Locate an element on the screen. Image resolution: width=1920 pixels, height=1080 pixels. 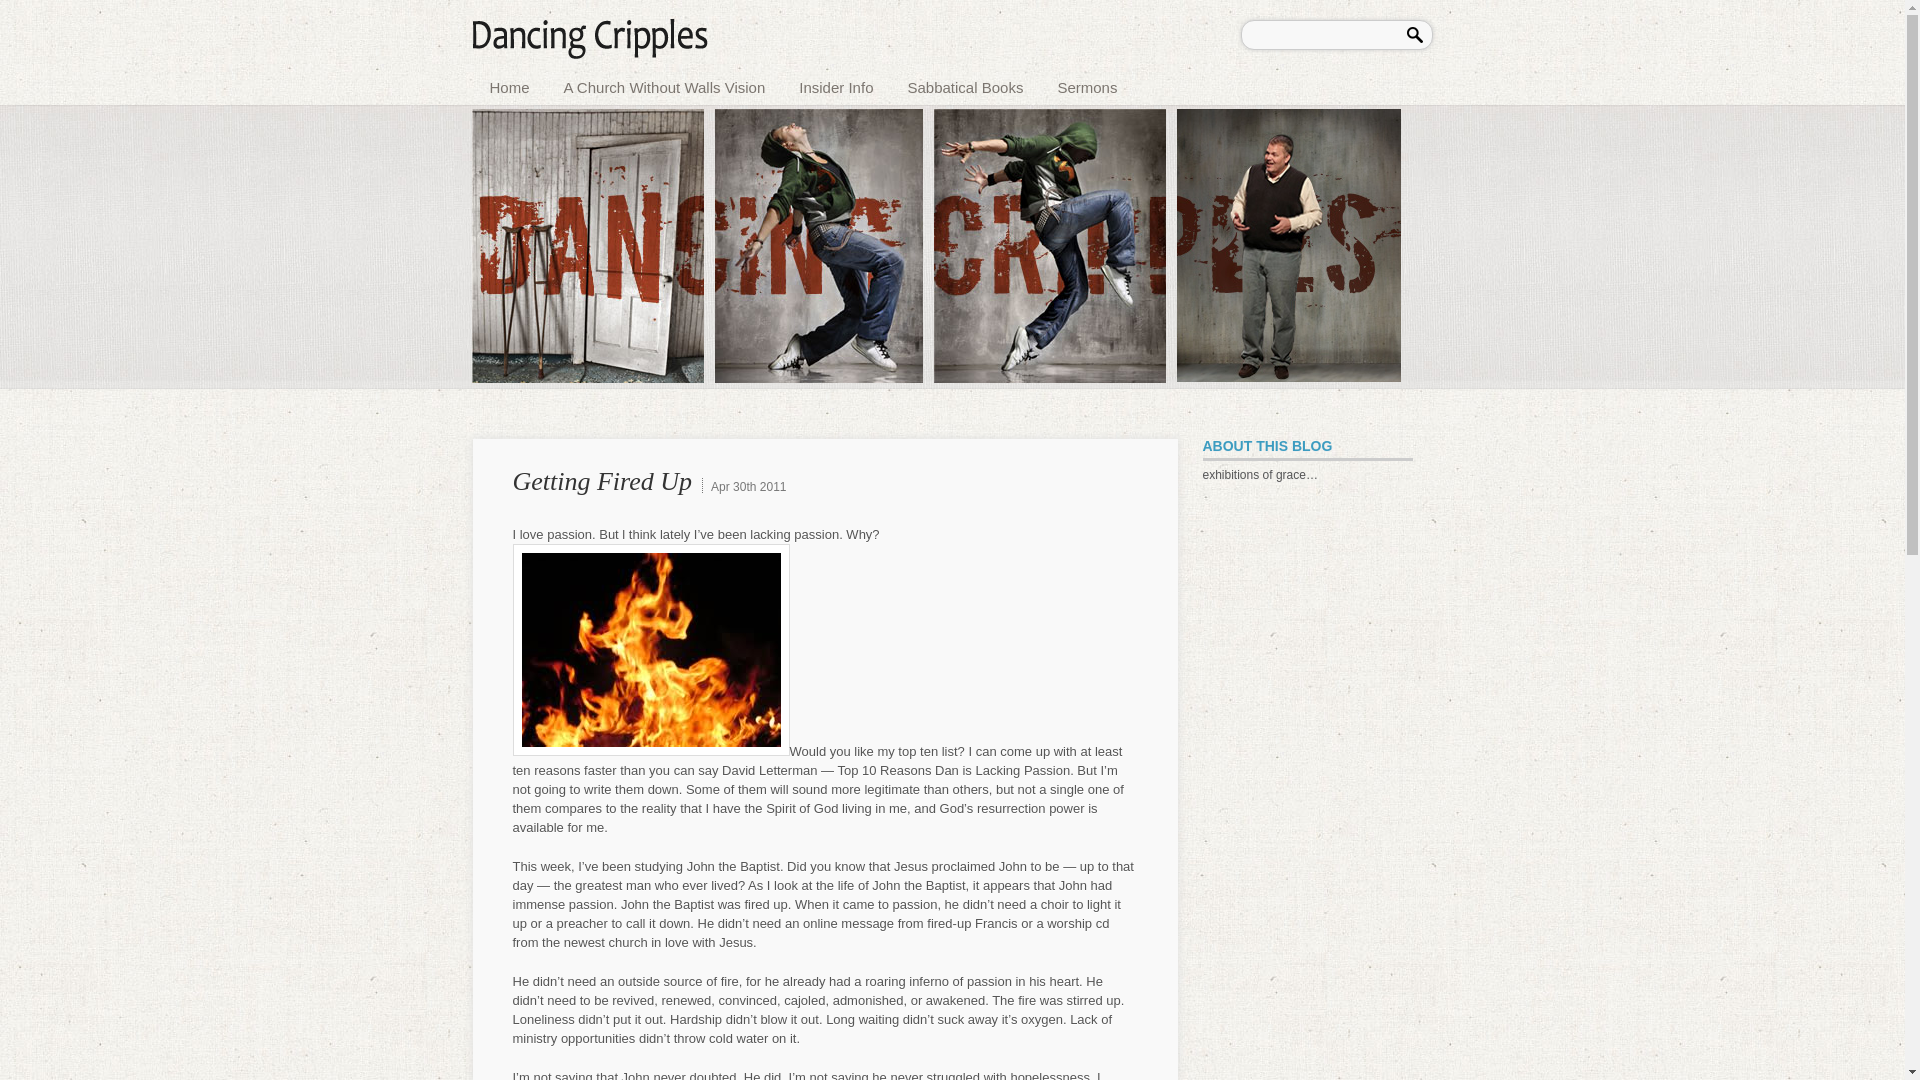
A Church Without Walls Vision is located at coordinates (664, 84).